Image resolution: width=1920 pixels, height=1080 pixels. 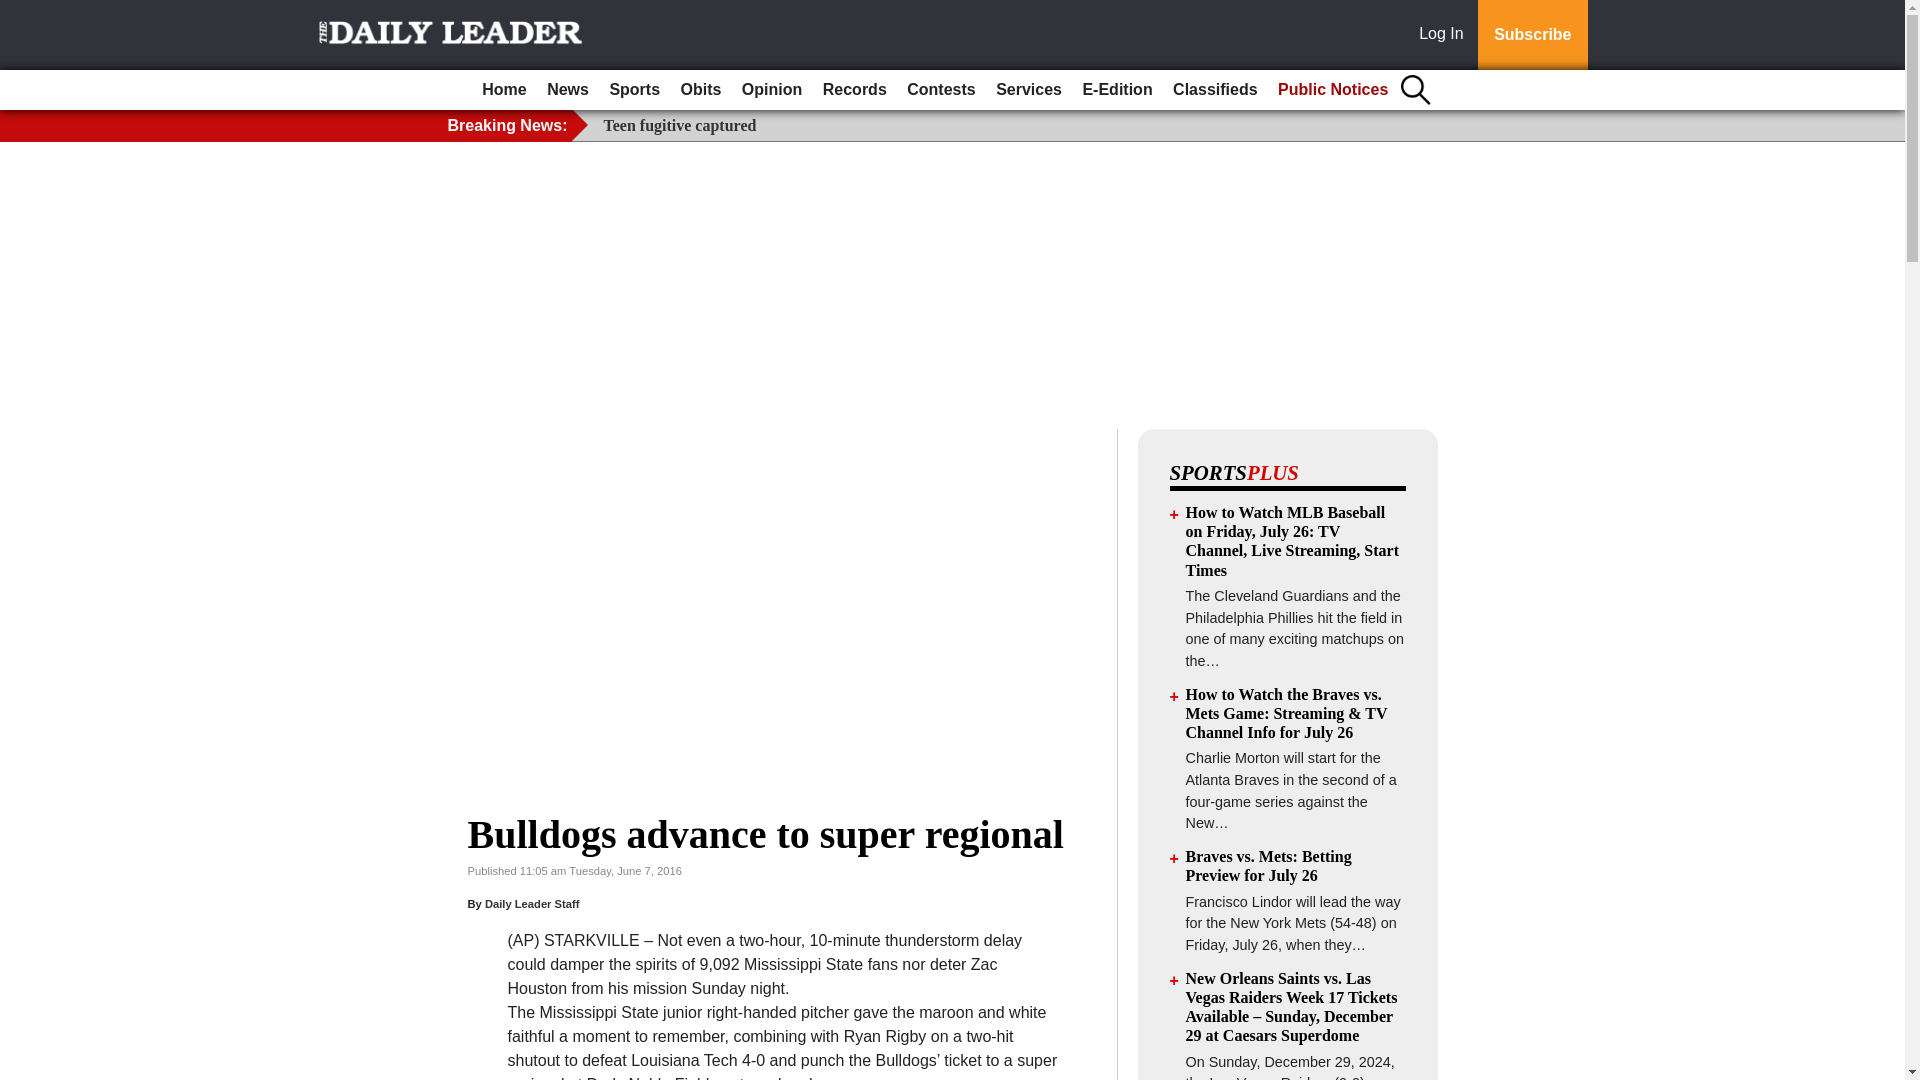 I want to click on Obits, so click(x=701, y=90).